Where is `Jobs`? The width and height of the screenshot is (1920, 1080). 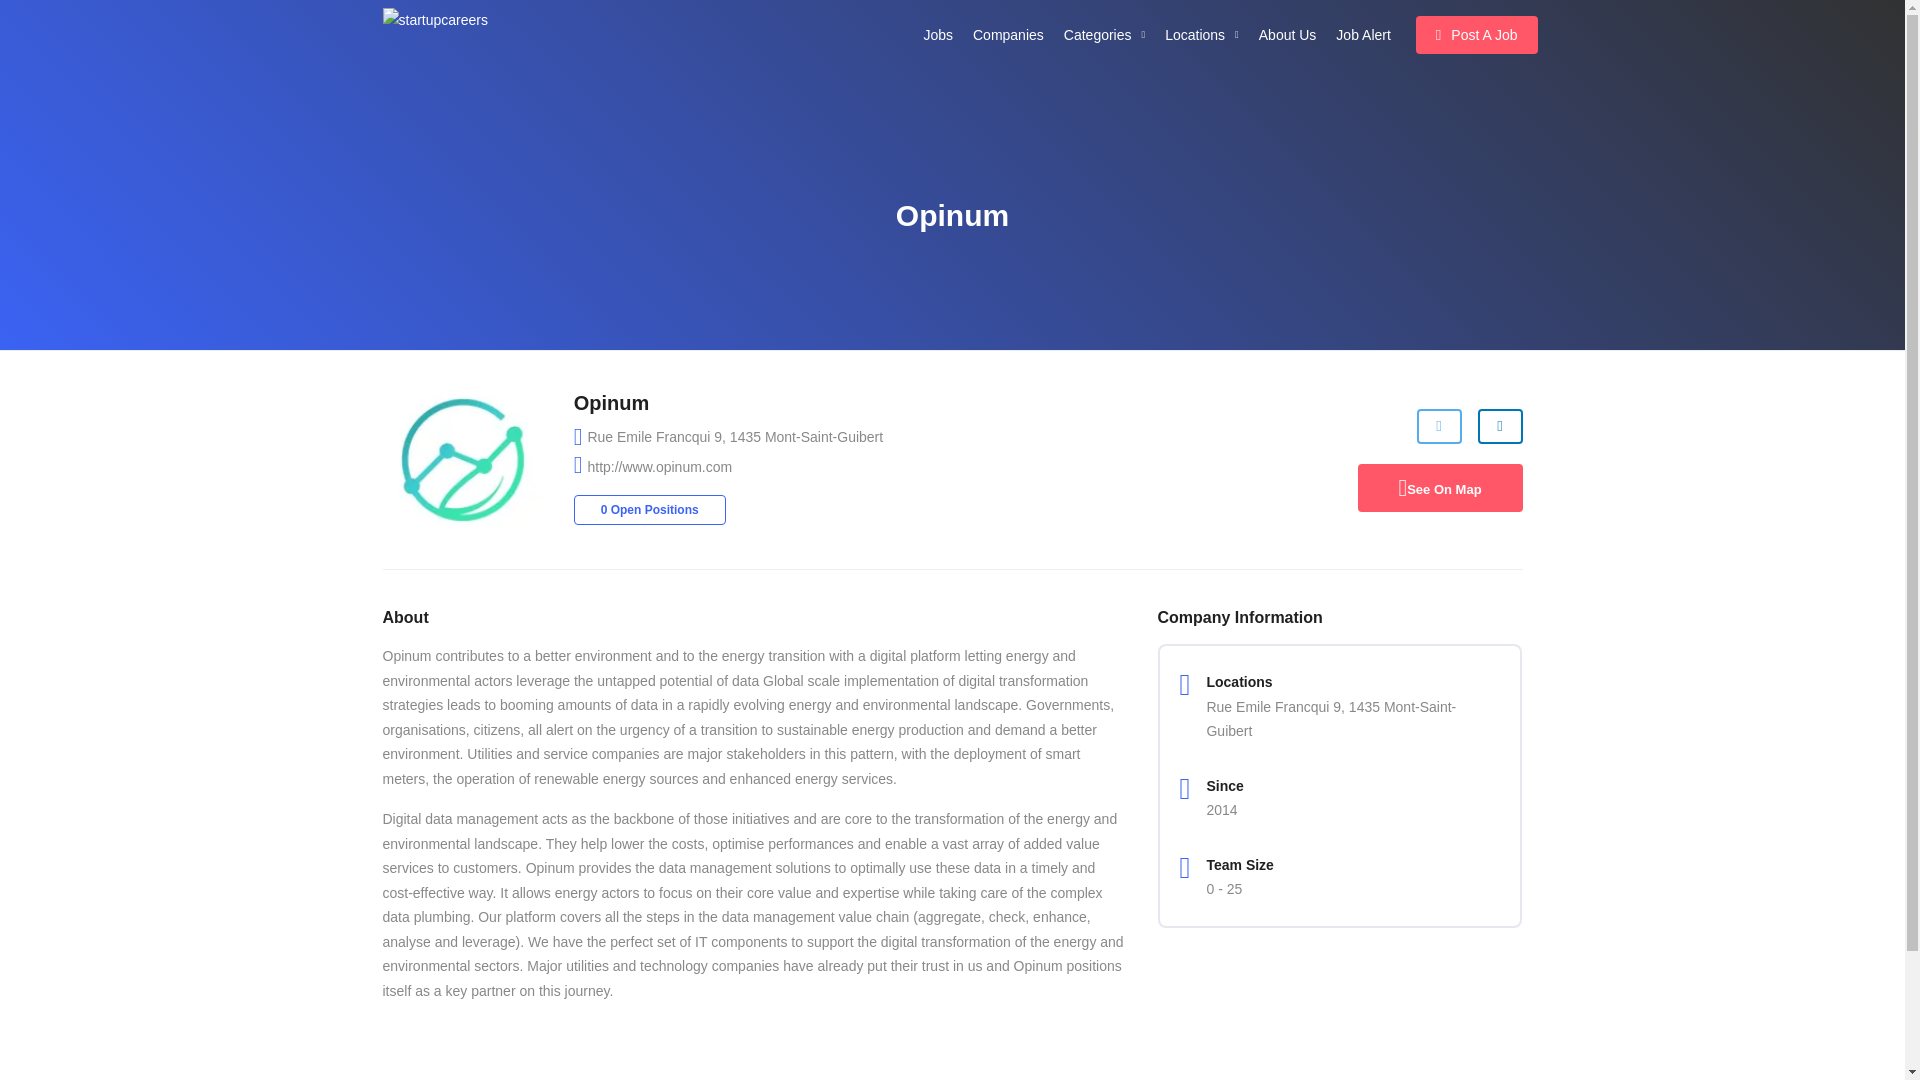
Jobs is located at coordinates (938, 36).